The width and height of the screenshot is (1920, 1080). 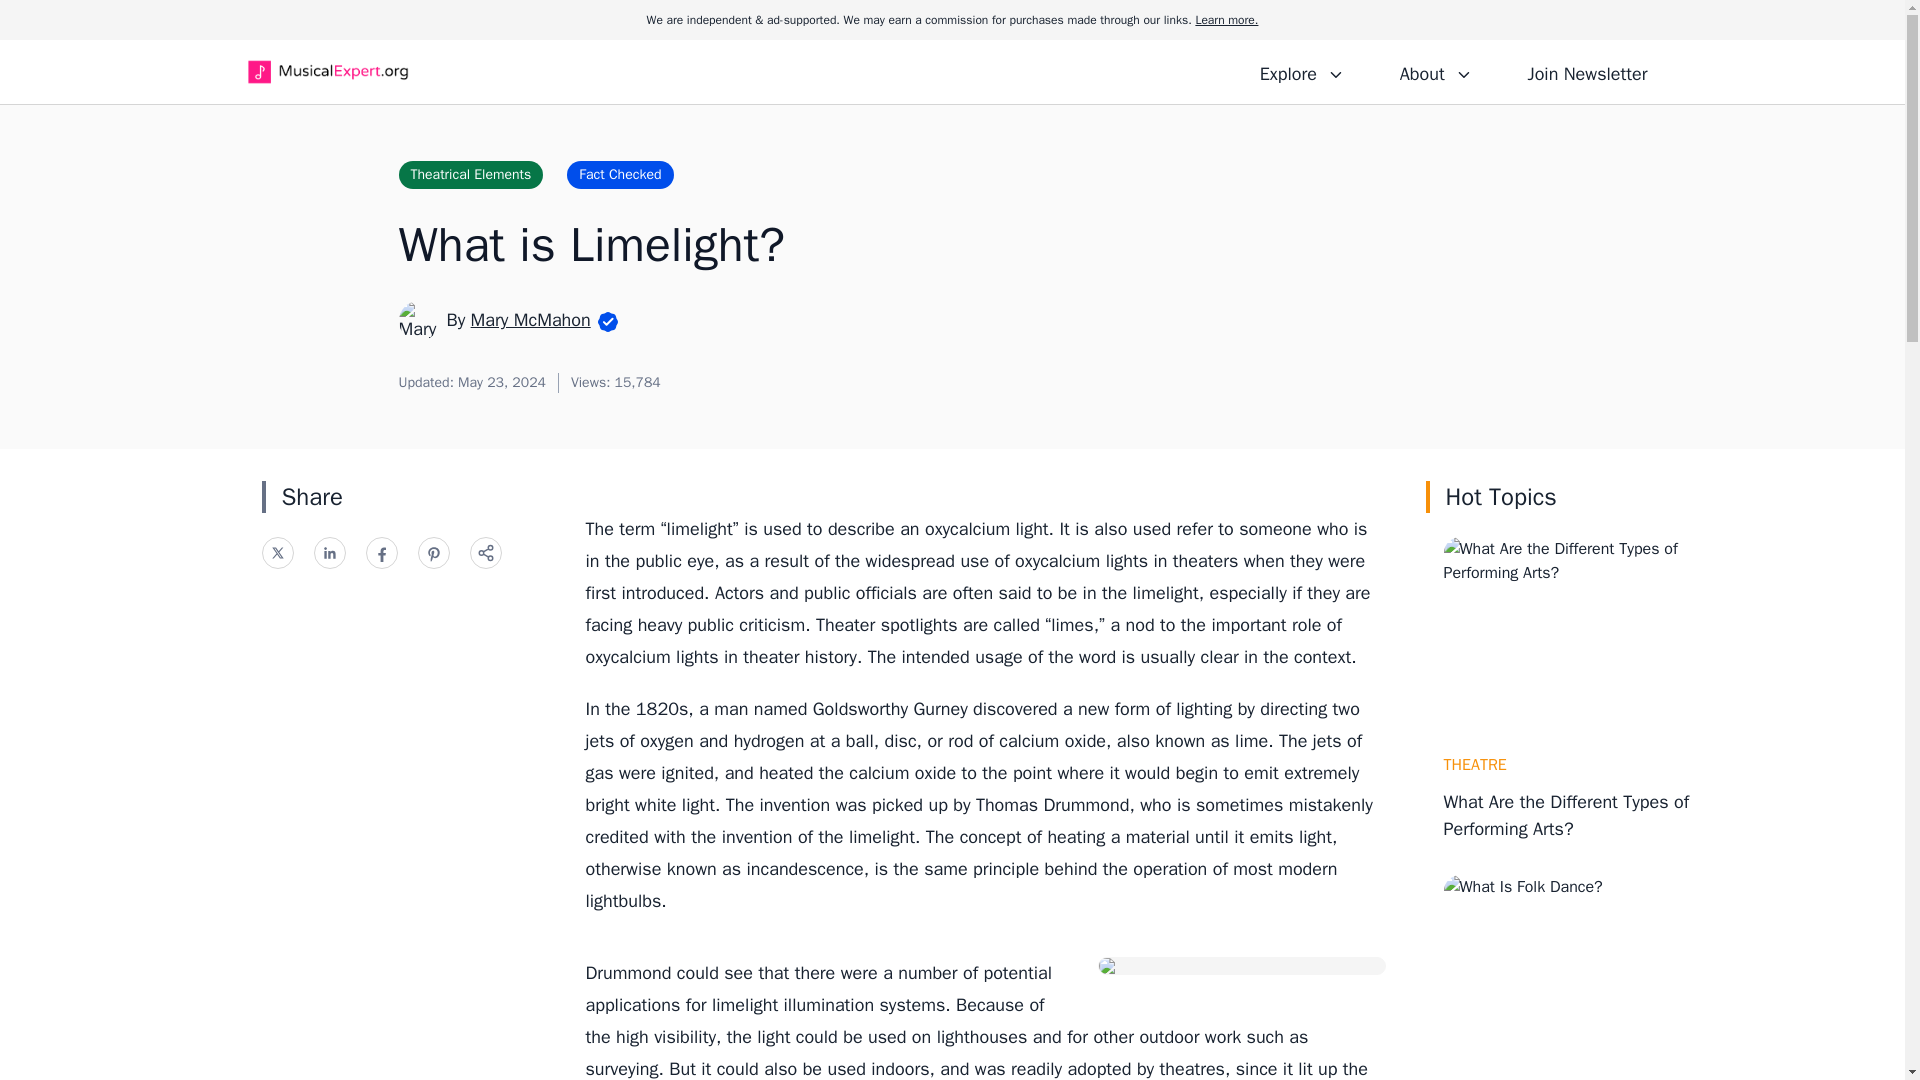 What do you see at coordinates (1226, 20) in the screenshot?
I see `Learn more.` at bounding box center [1226, 20].